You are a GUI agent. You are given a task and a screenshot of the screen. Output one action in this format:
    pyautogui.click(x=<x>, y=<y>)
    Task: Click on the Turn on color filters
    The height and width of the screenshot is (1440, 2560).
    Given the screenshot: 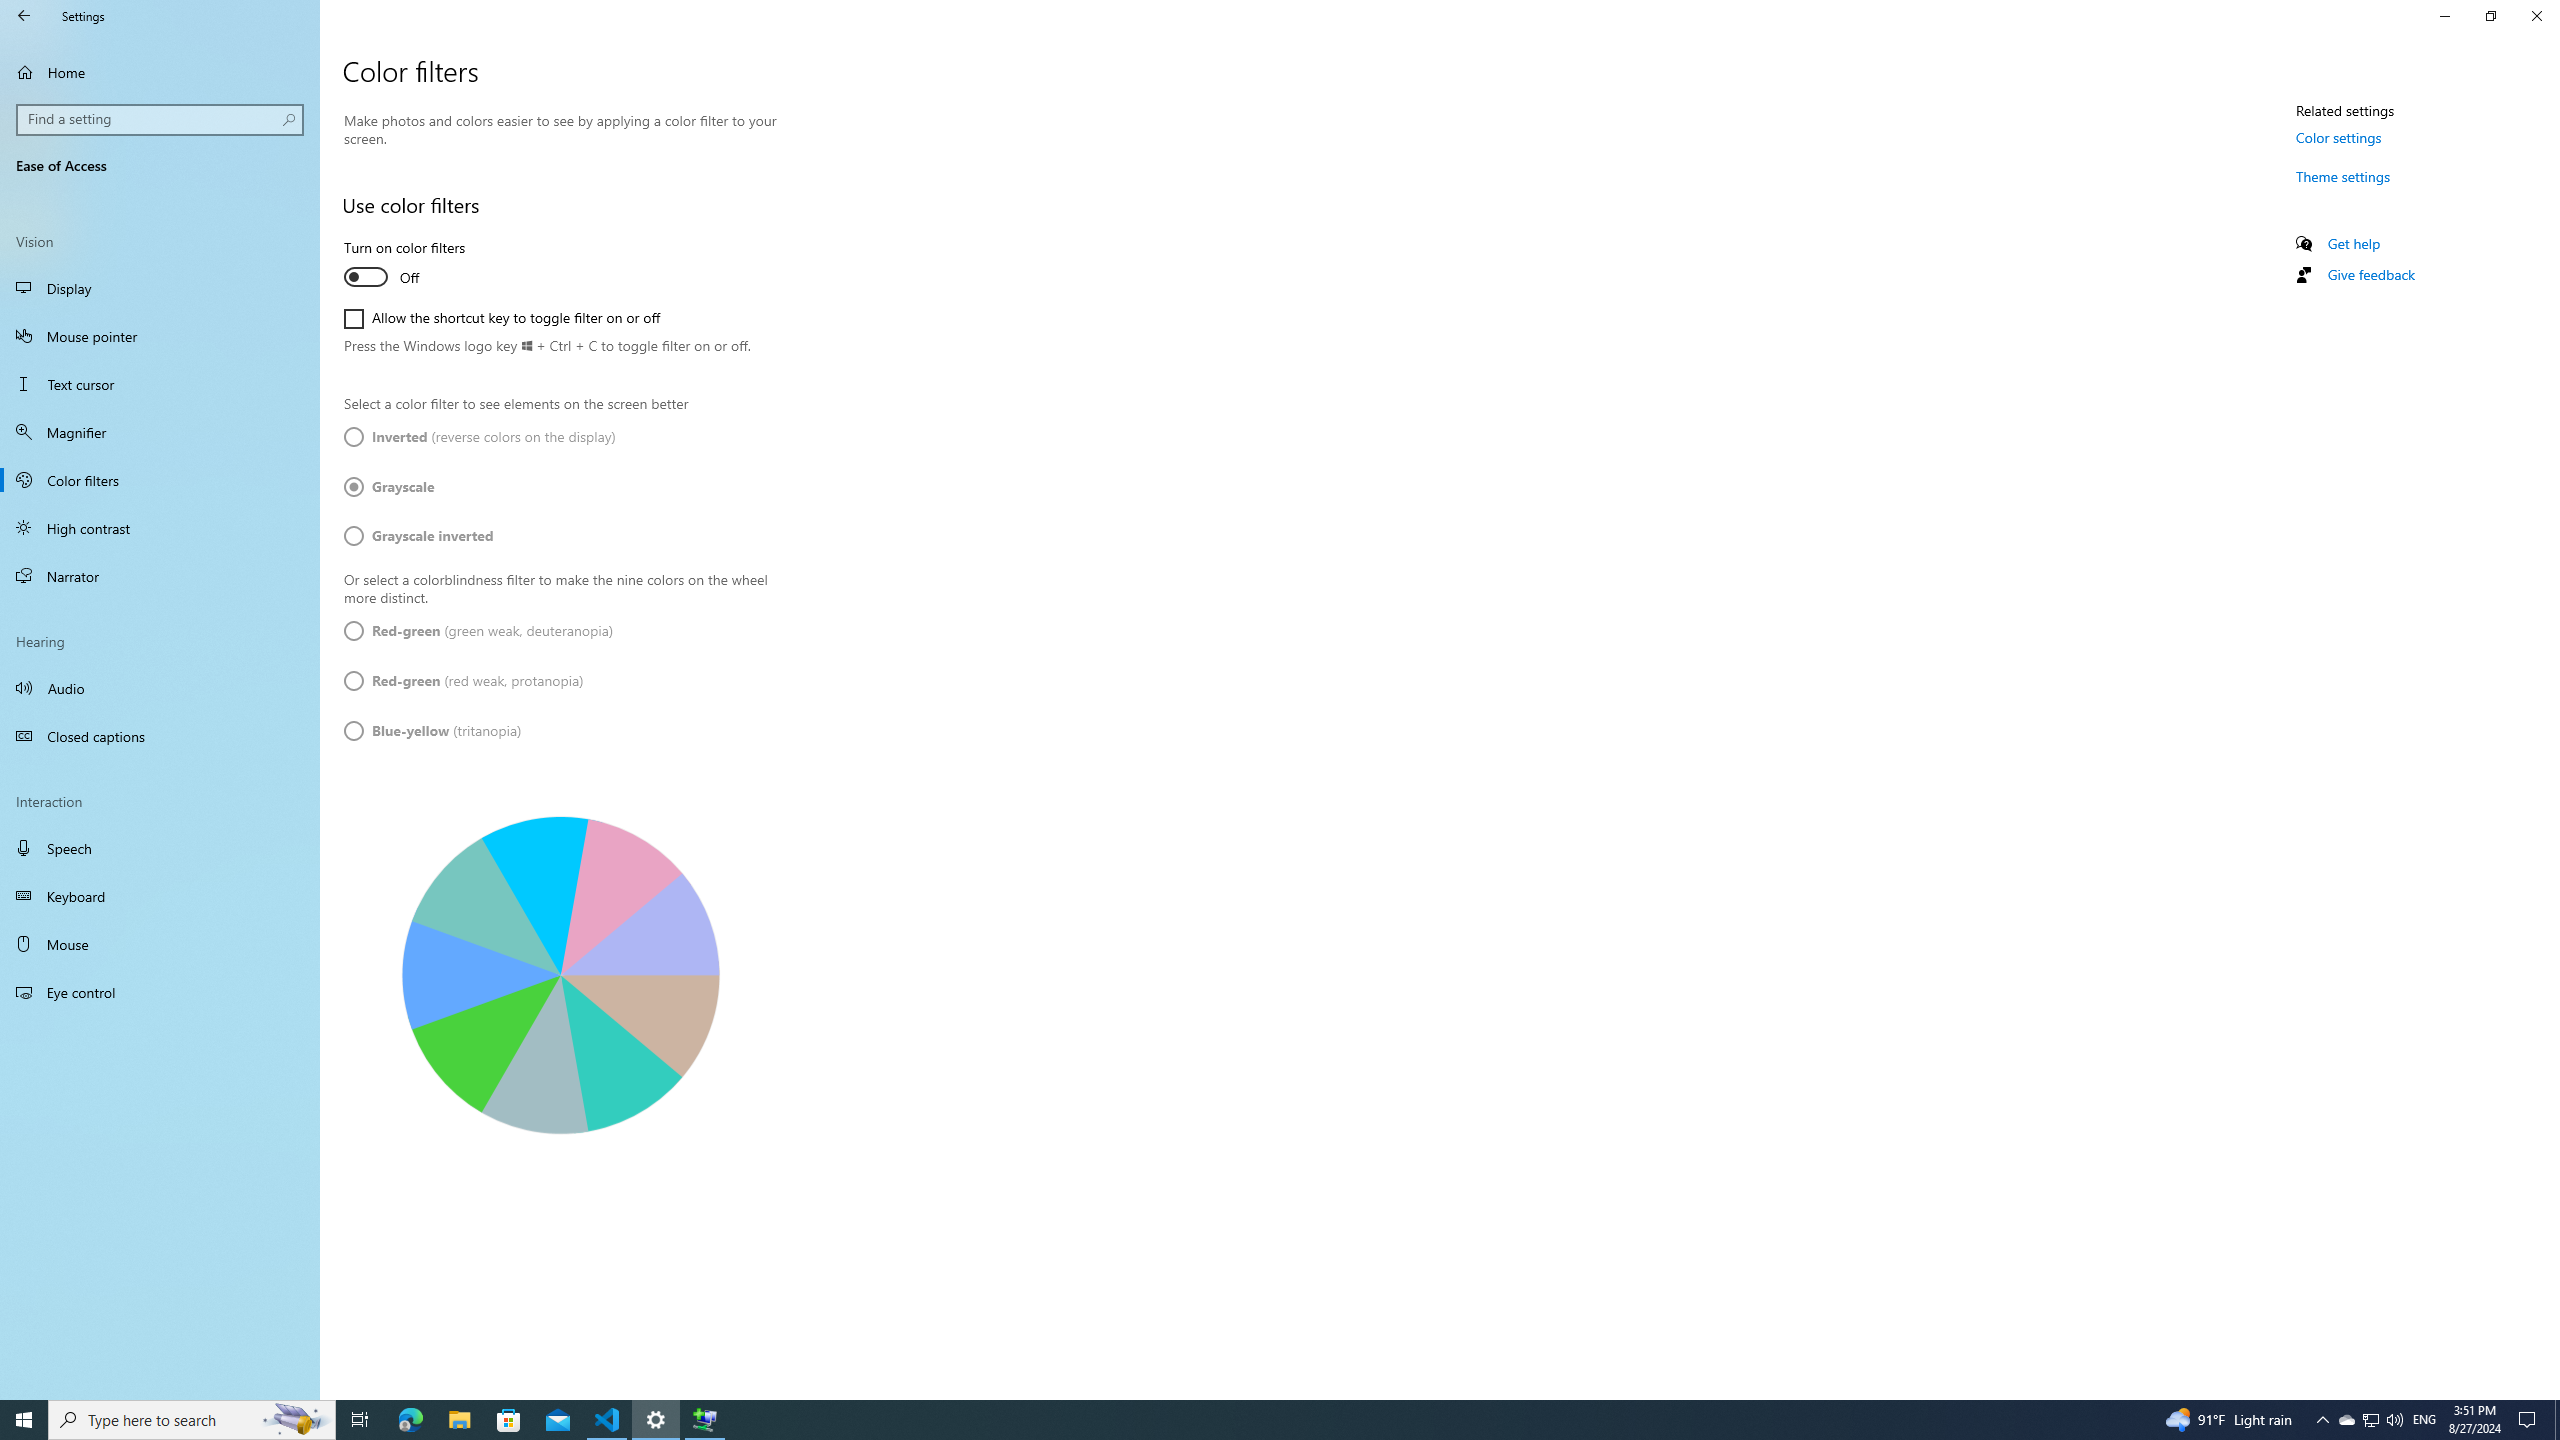 What is the action you would take?
    pyautogui.click(x=417, y=264)
    